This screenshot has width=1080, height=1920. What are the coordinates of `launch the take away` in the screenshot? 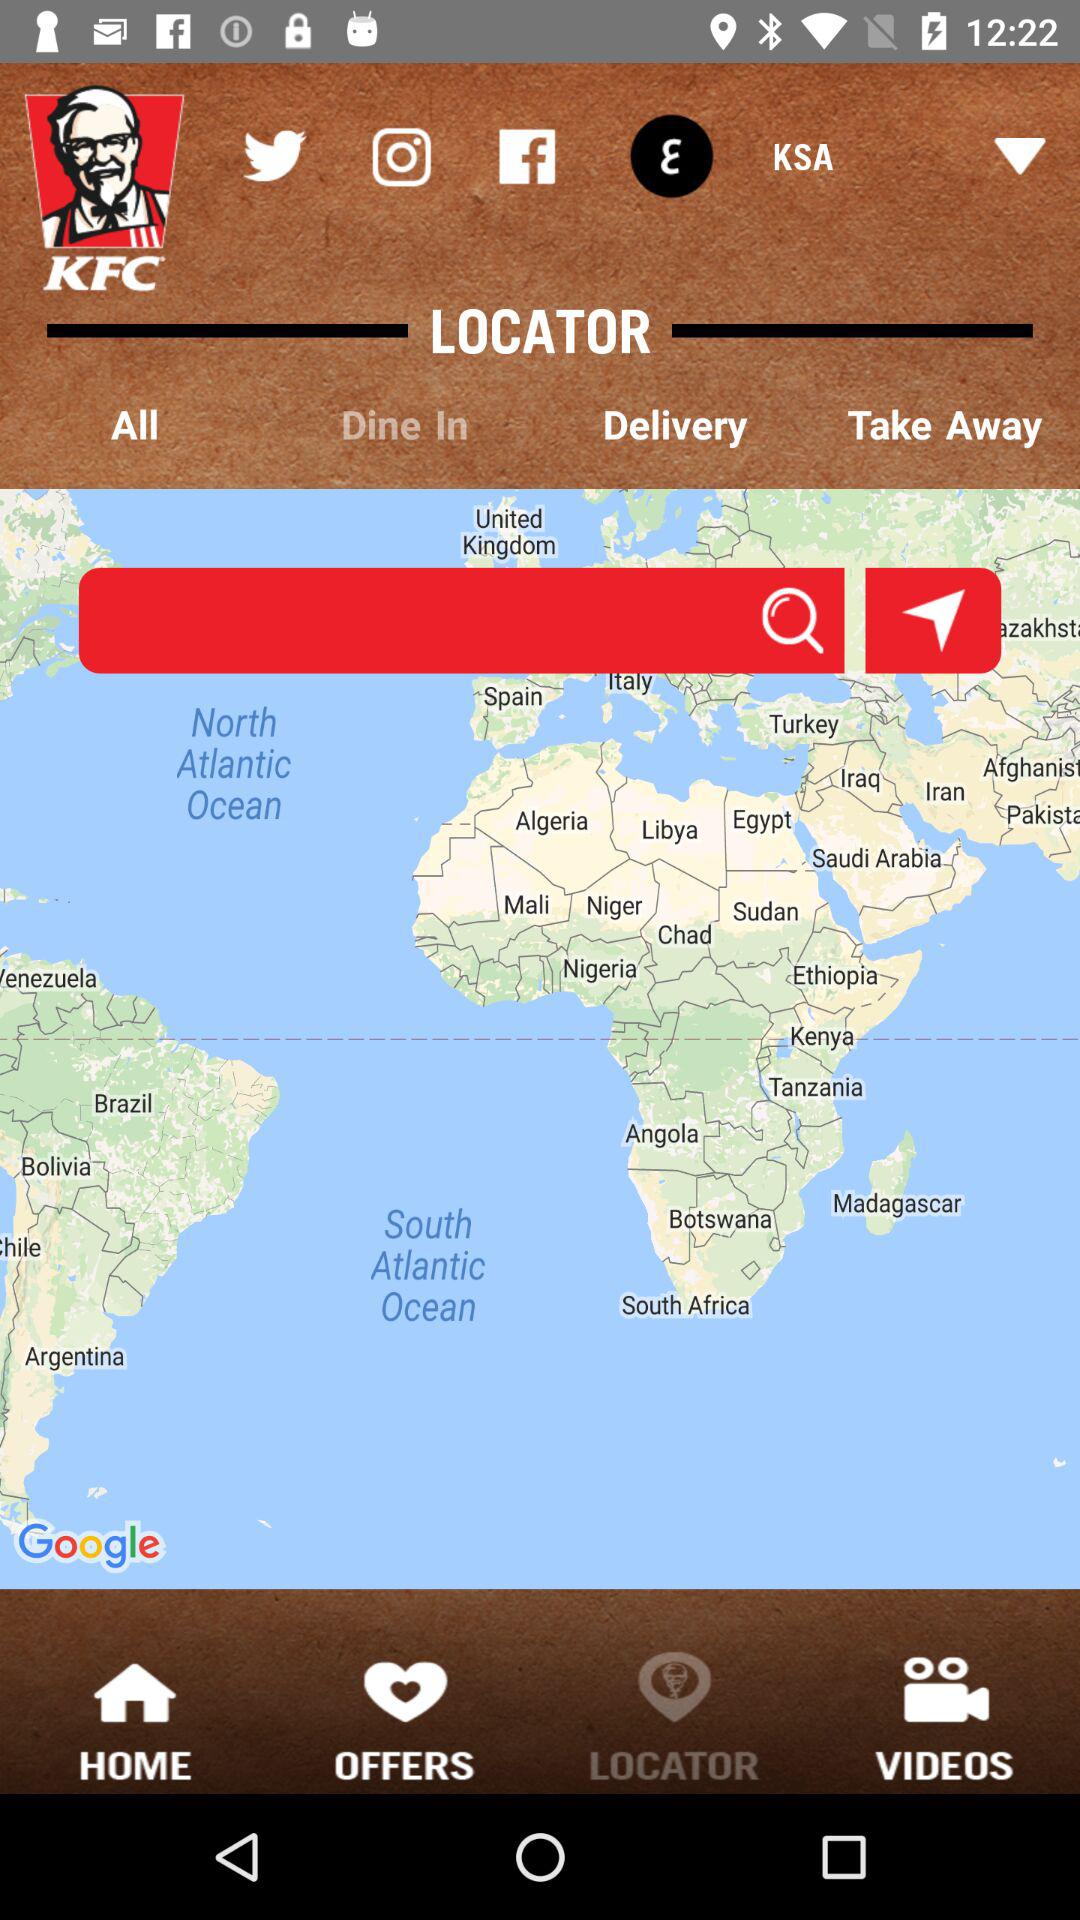 It's located at (945, 426).